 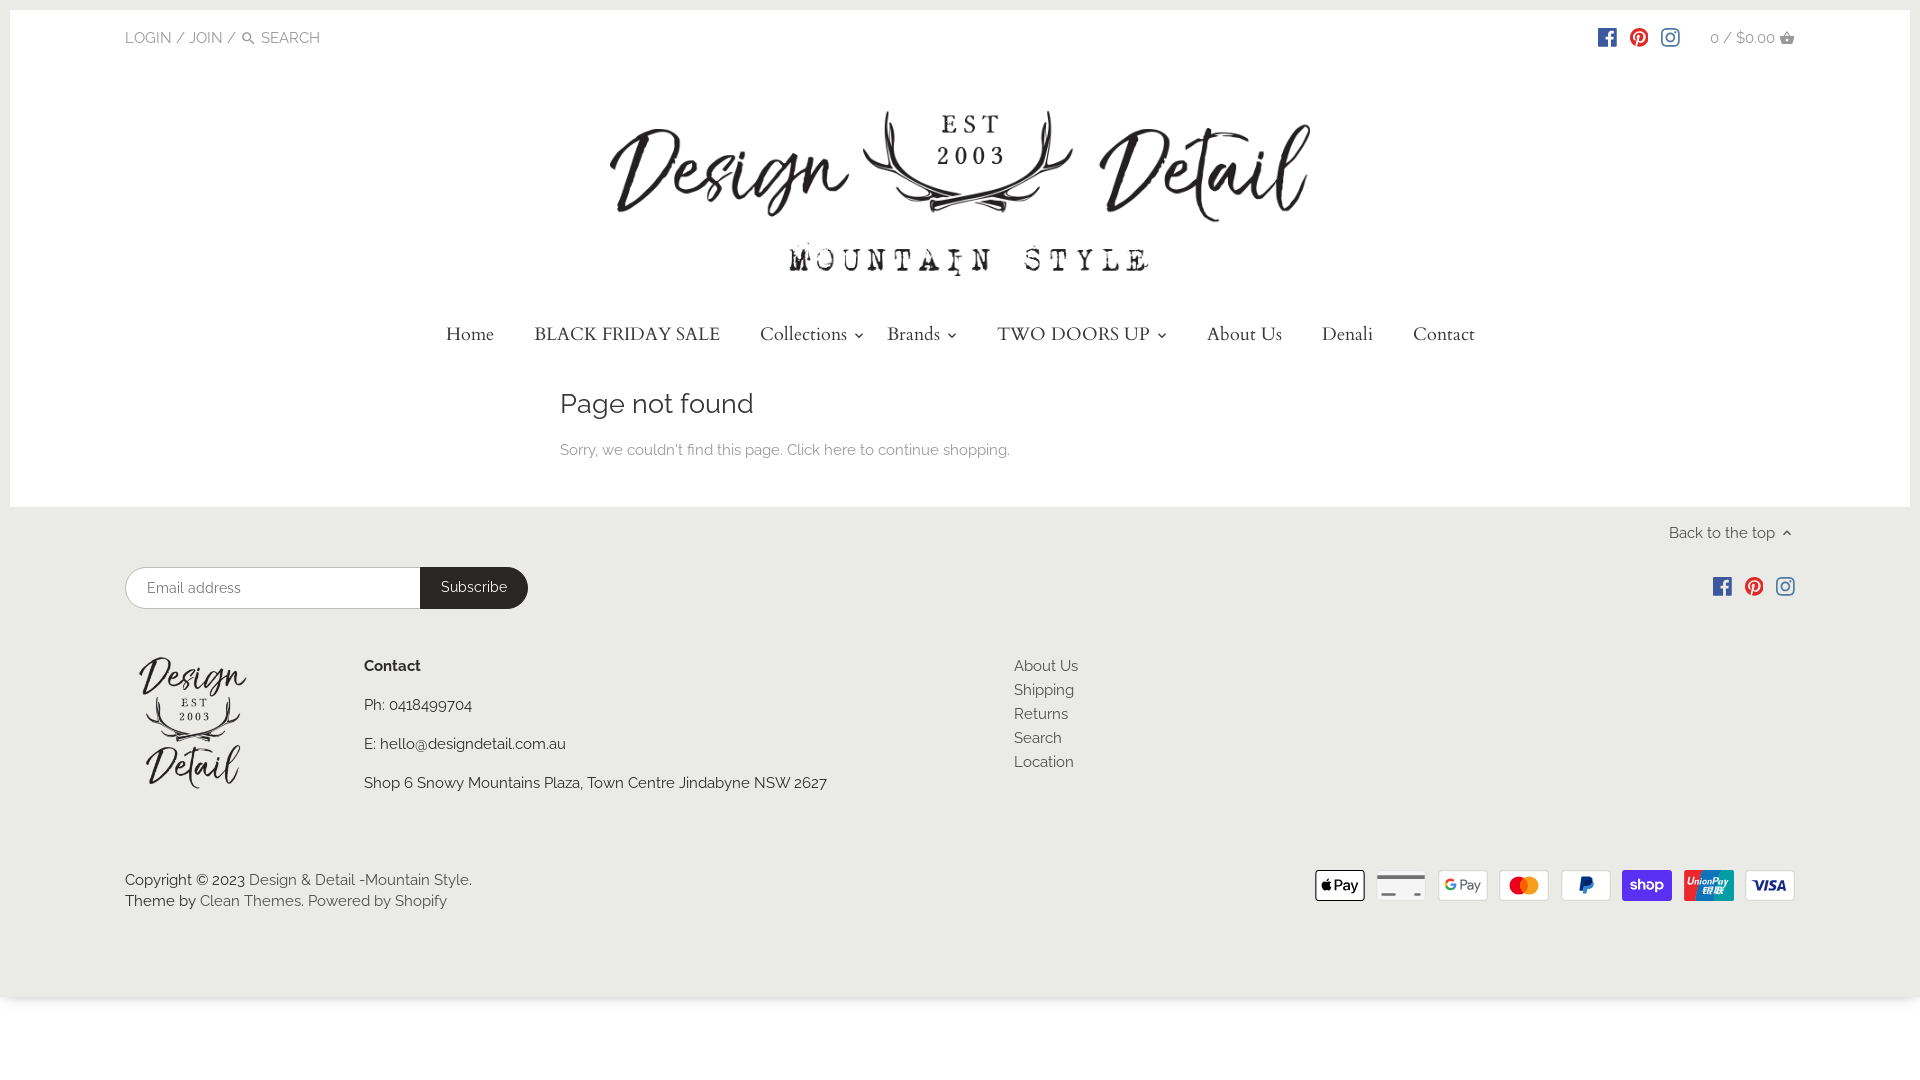 What do you see at coordinates (250, 901) in the screenshot?
I see `Clean Themes` at bounding box center [250, 901].